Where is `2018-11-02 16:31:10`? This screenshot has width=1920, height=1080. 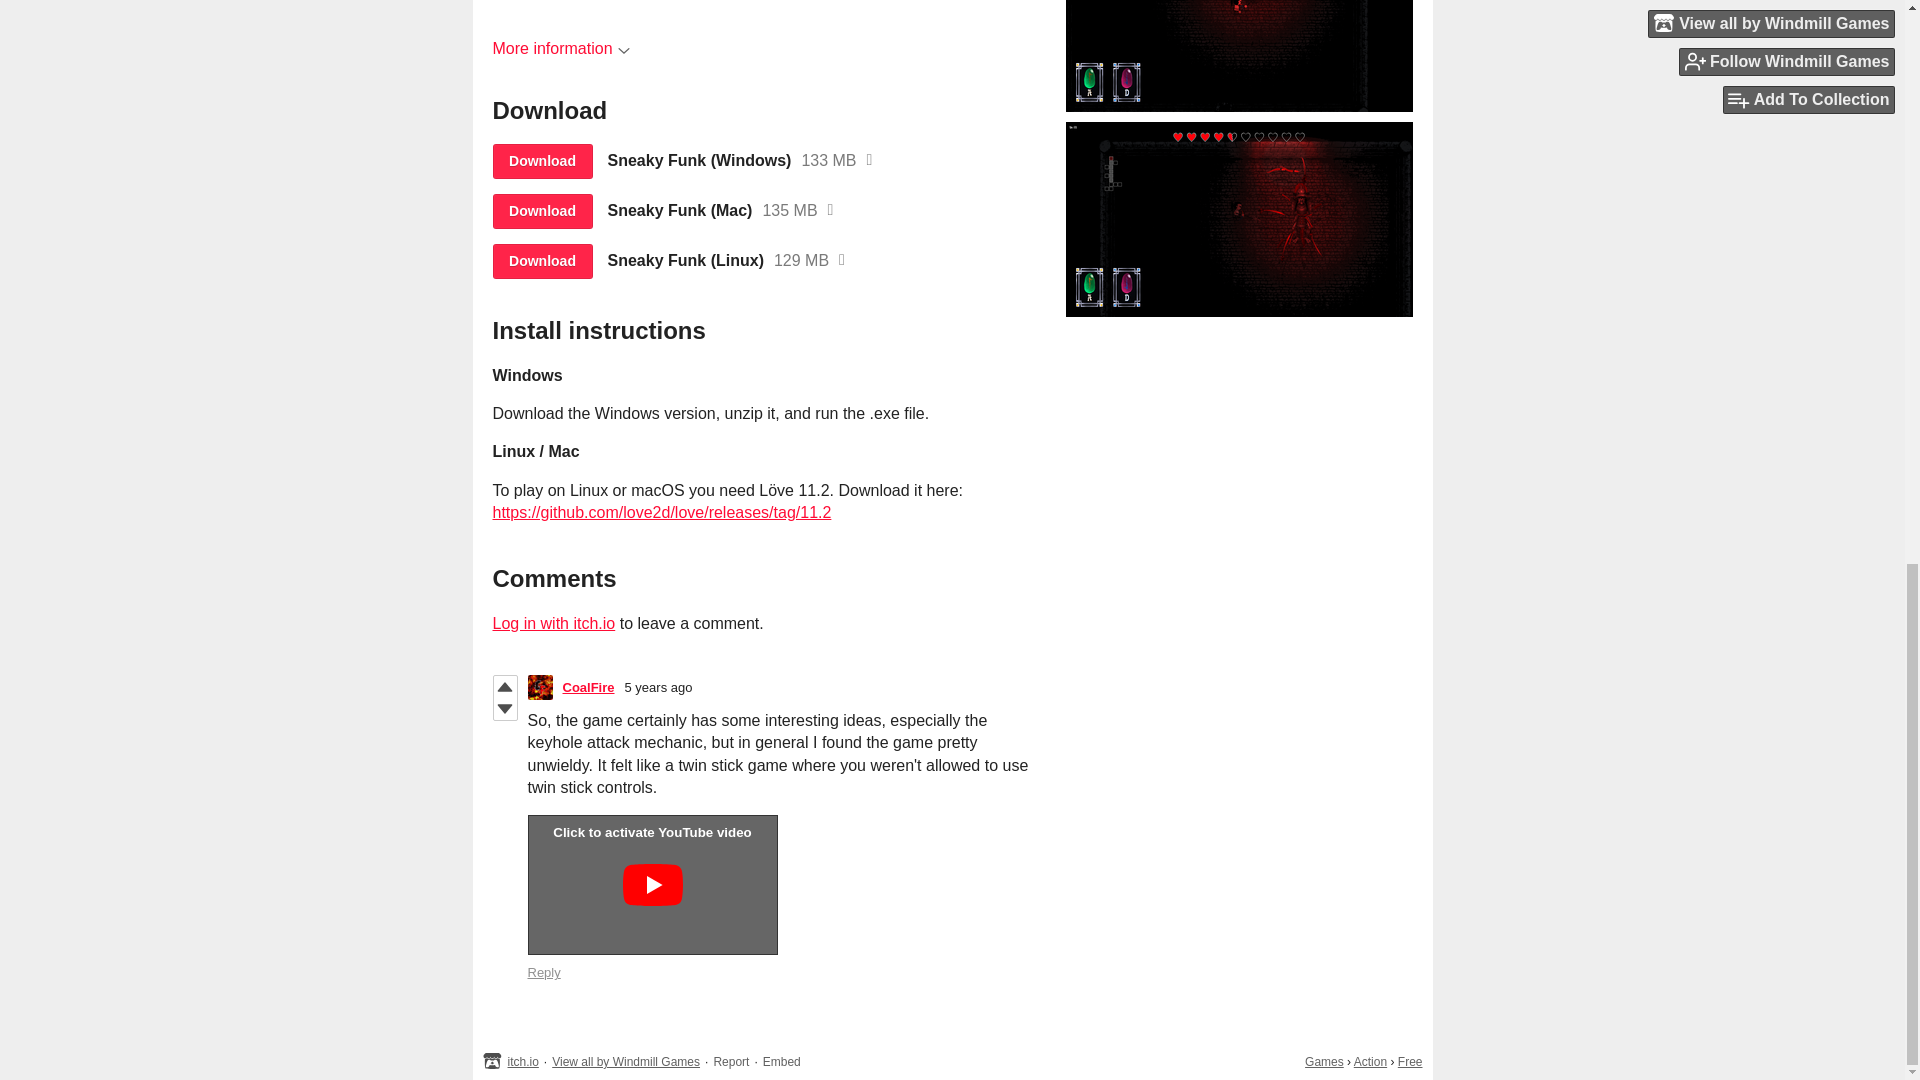 2018-11-02 16:31:10 is located at coordinates (659, 688).